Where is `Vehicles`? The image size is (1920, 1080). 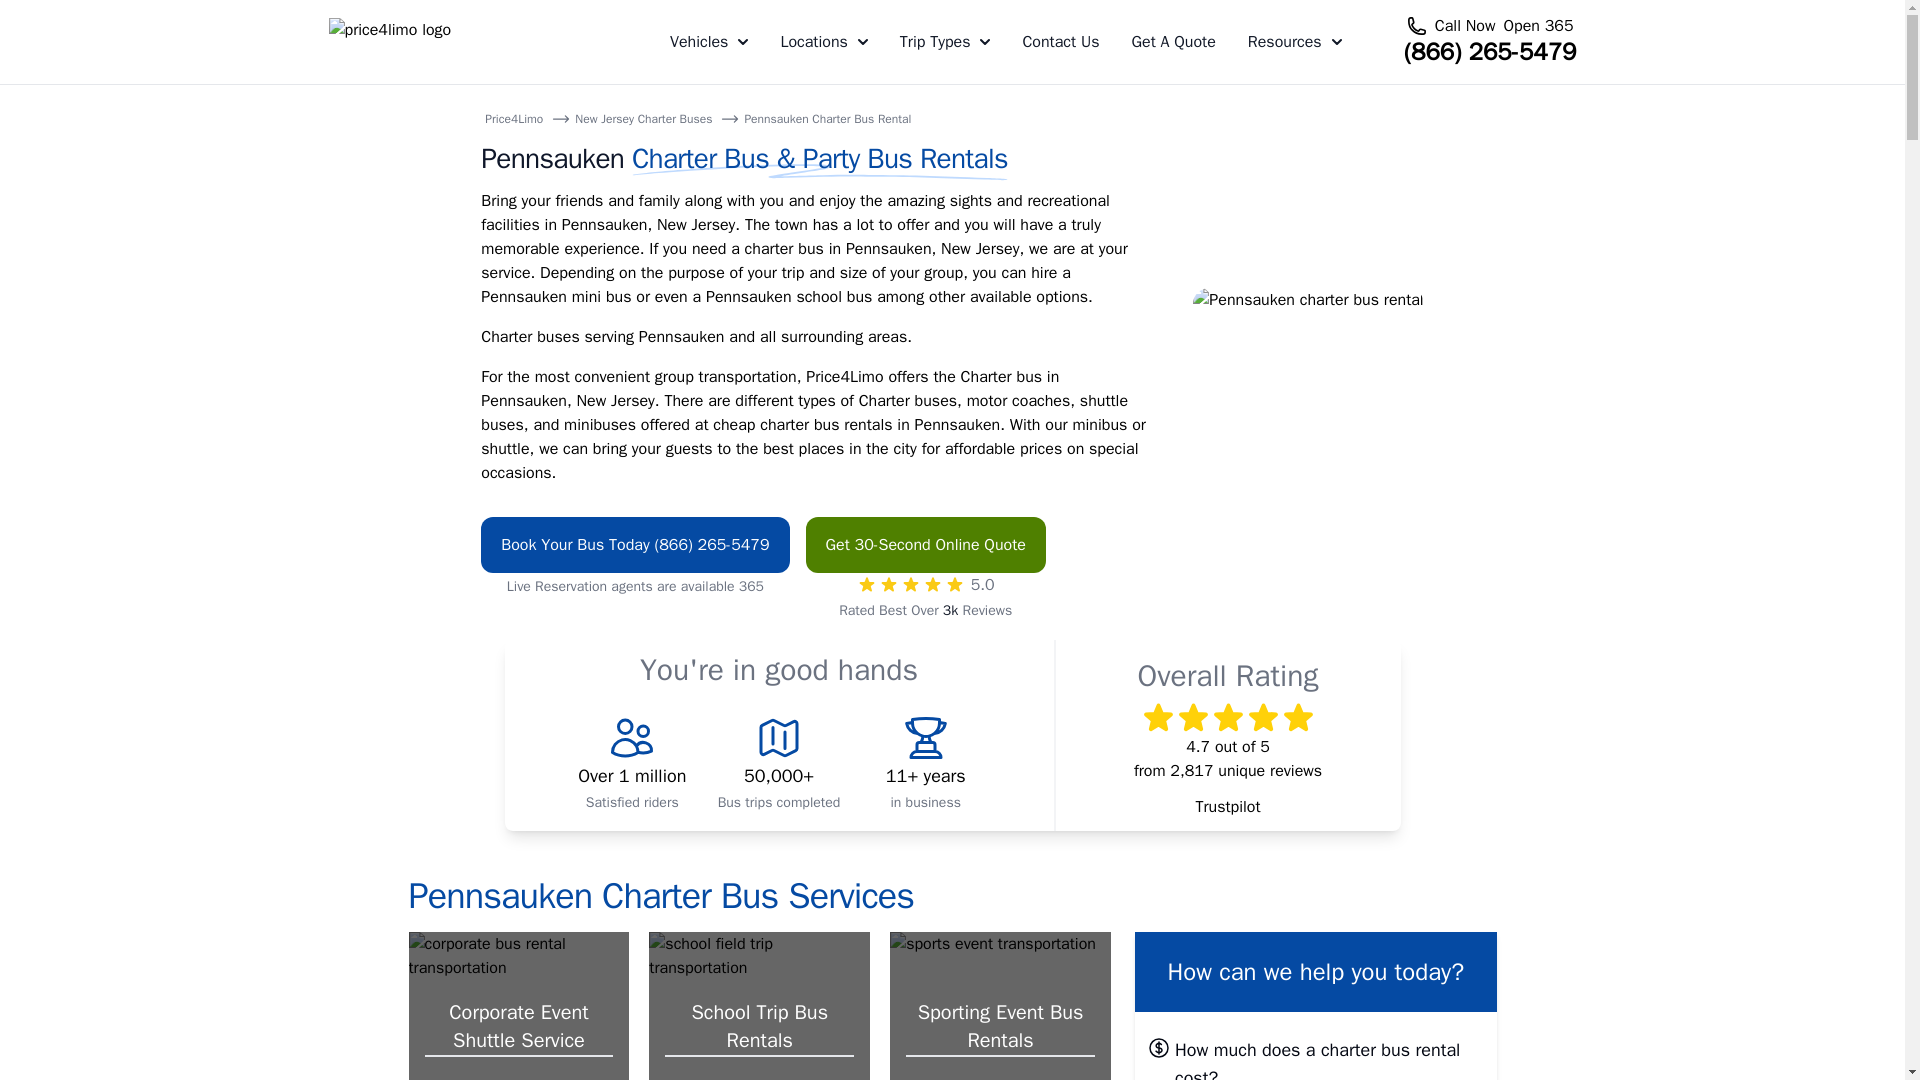 Vehicles is located at coordinates (709, 42).